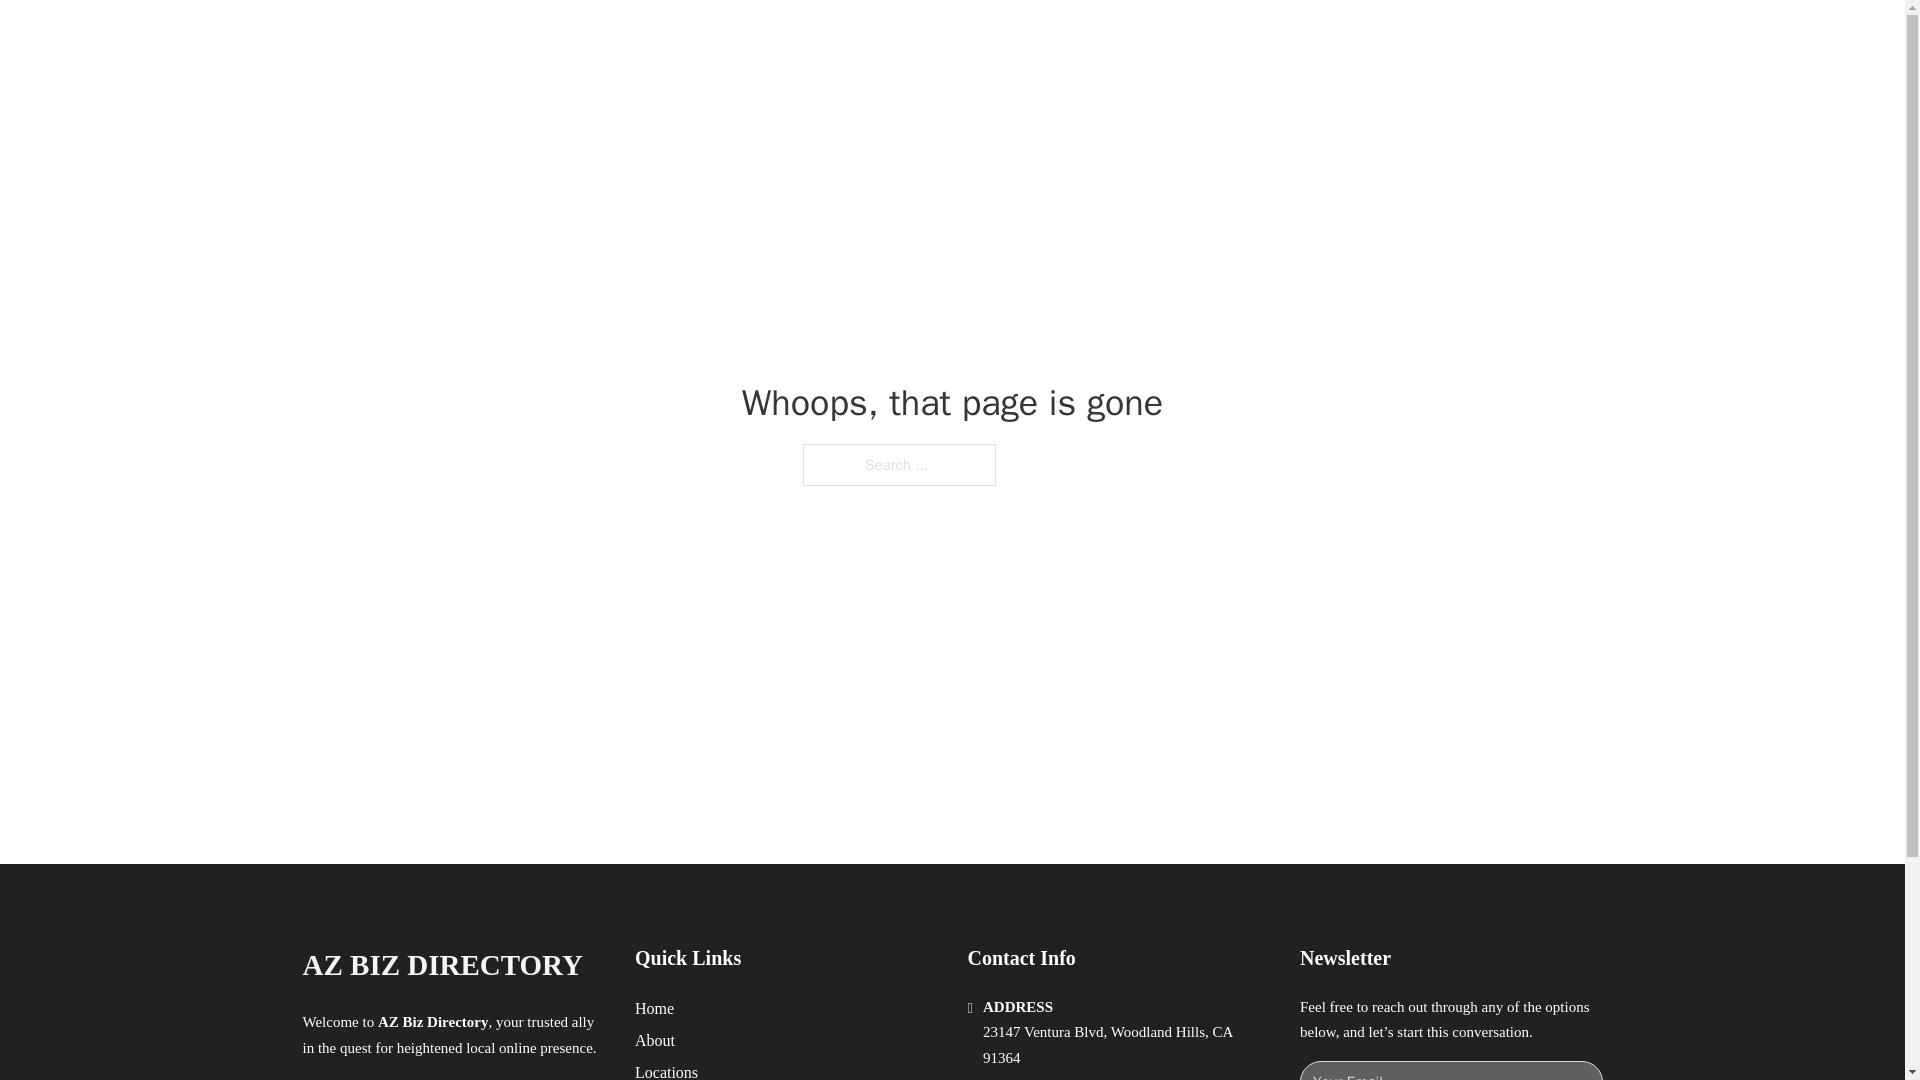 The image size is (1920, 1080). What do you see at coordinates (655, 1040) in the screenshot?
I see `About` at bounding box center [655, 1040].